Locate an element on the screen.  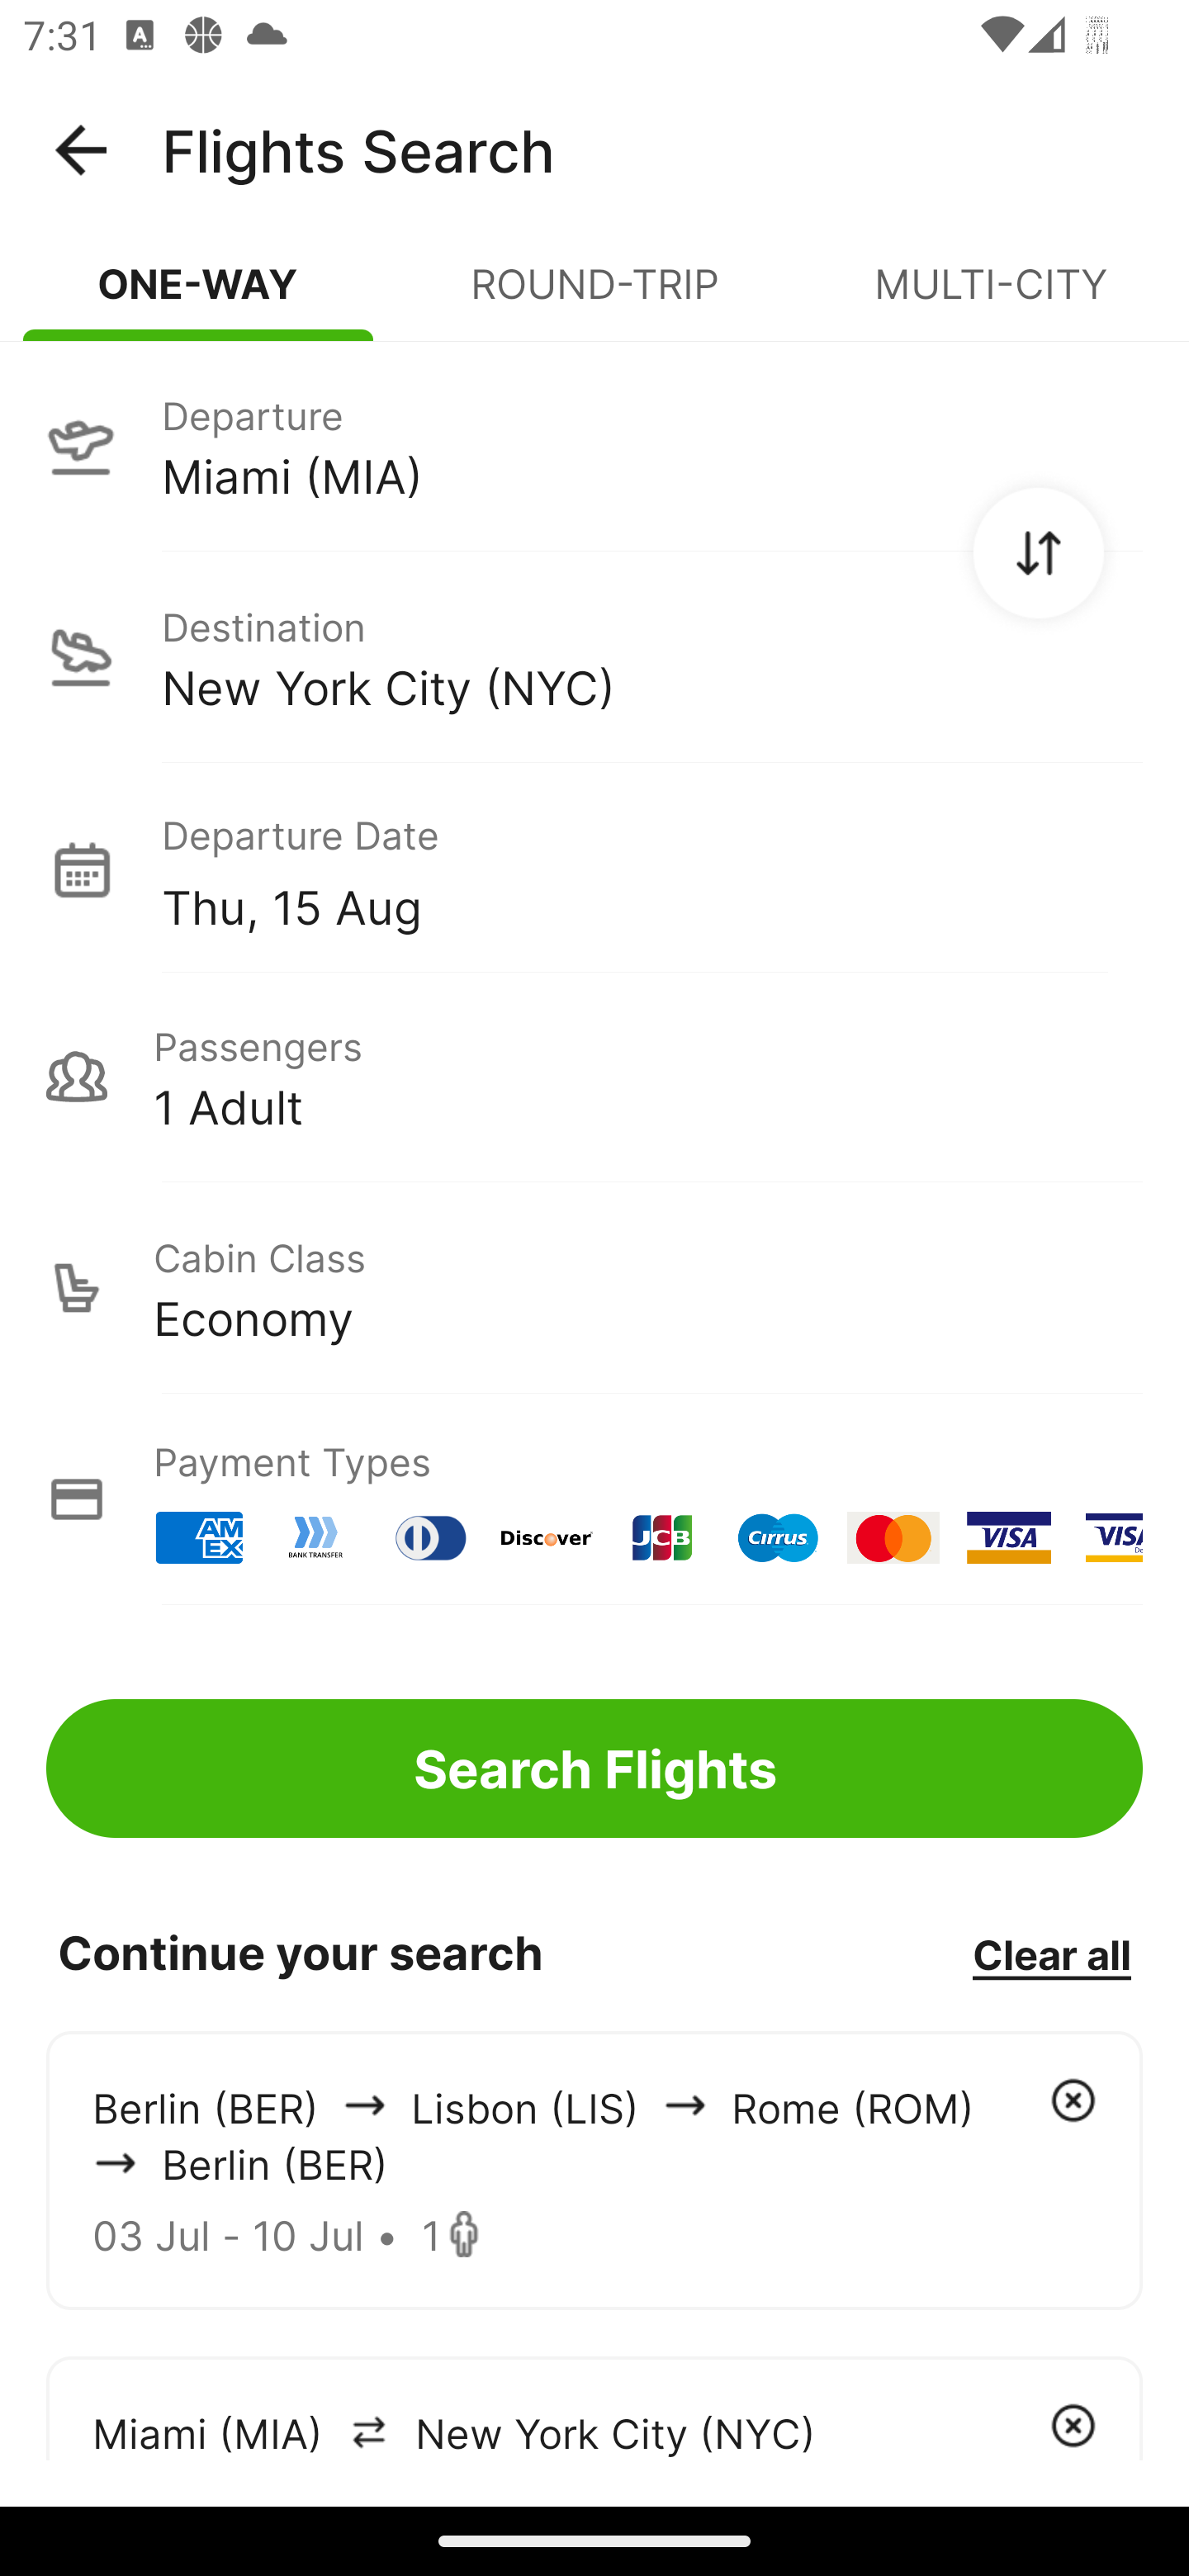
Payment Types is located at coordinates (594, 1499).